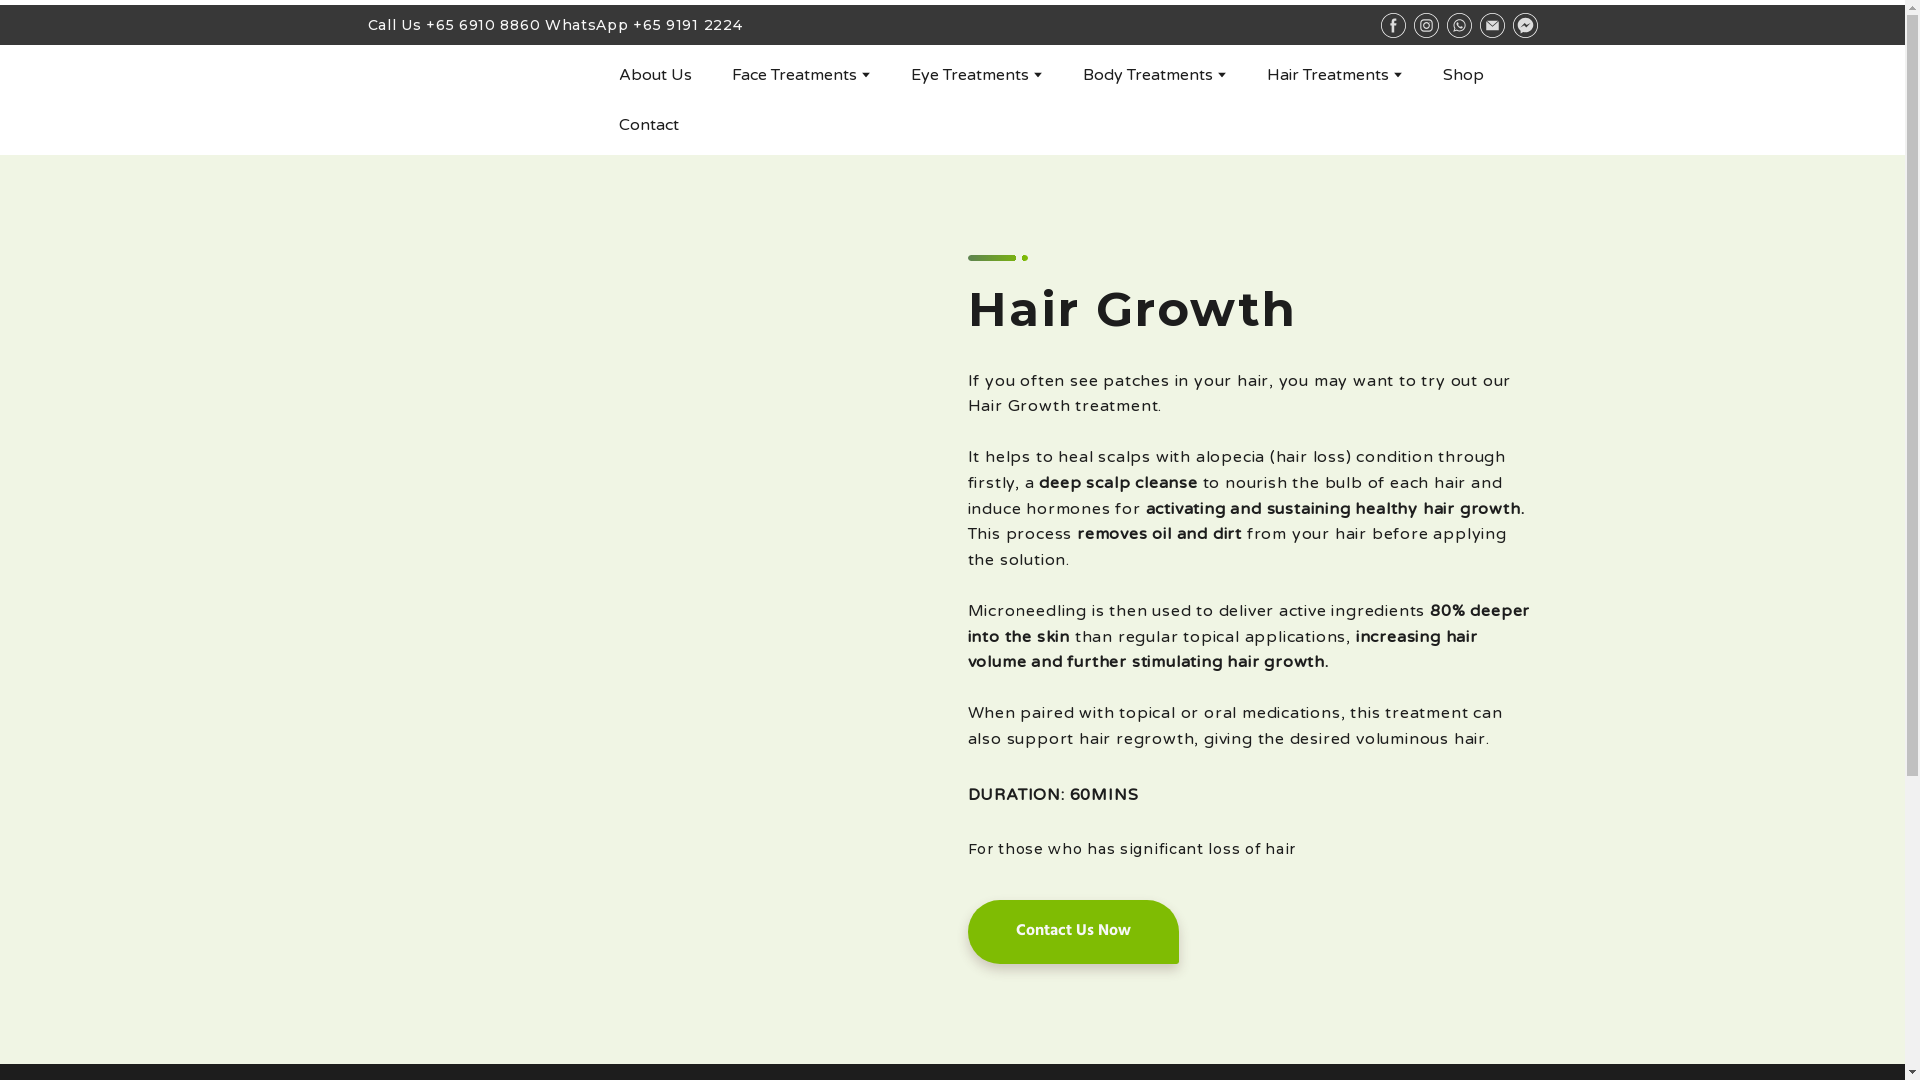 This screenshot has width=1920, height=1080. What do you see at coordinates (794, 74) in the screenshot?
I see `Face Treatments` at bounding box center [794, 74].